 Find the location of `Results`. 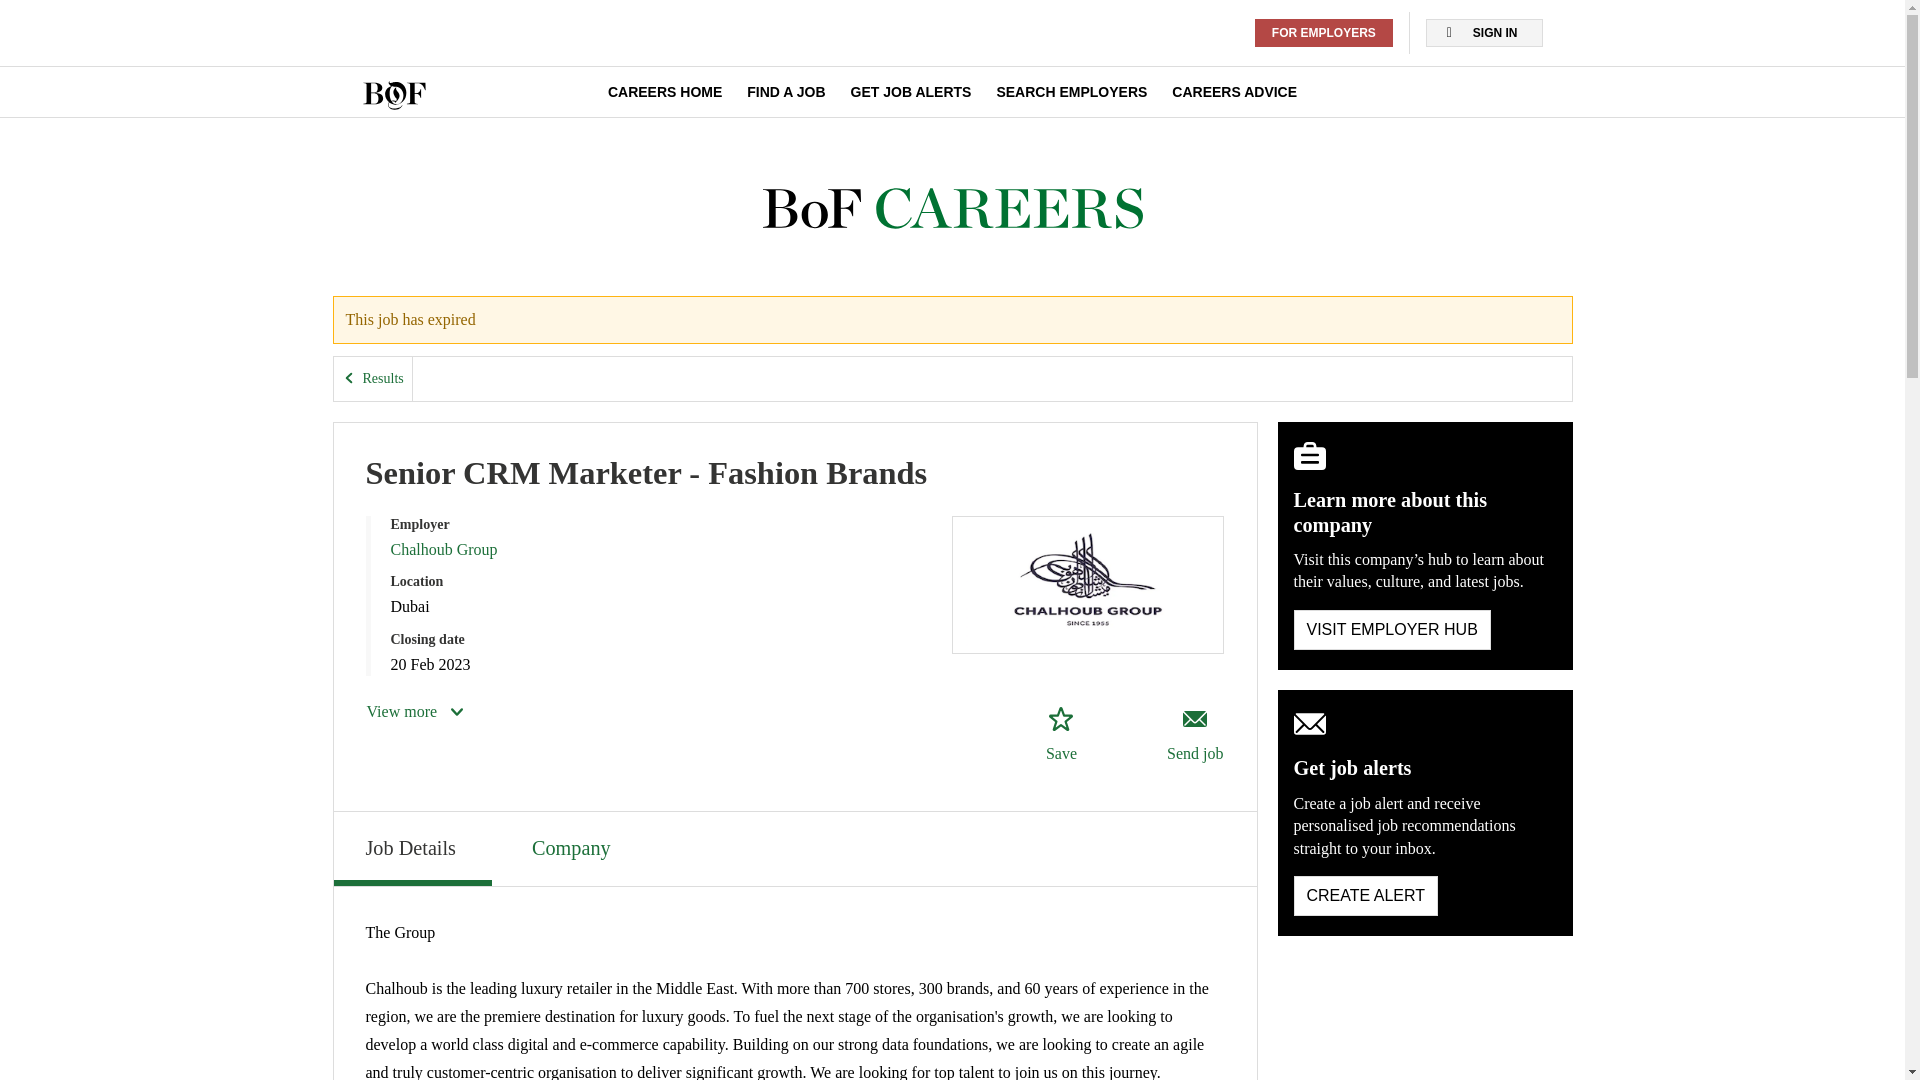

Results is located at coordinates (373, 378).